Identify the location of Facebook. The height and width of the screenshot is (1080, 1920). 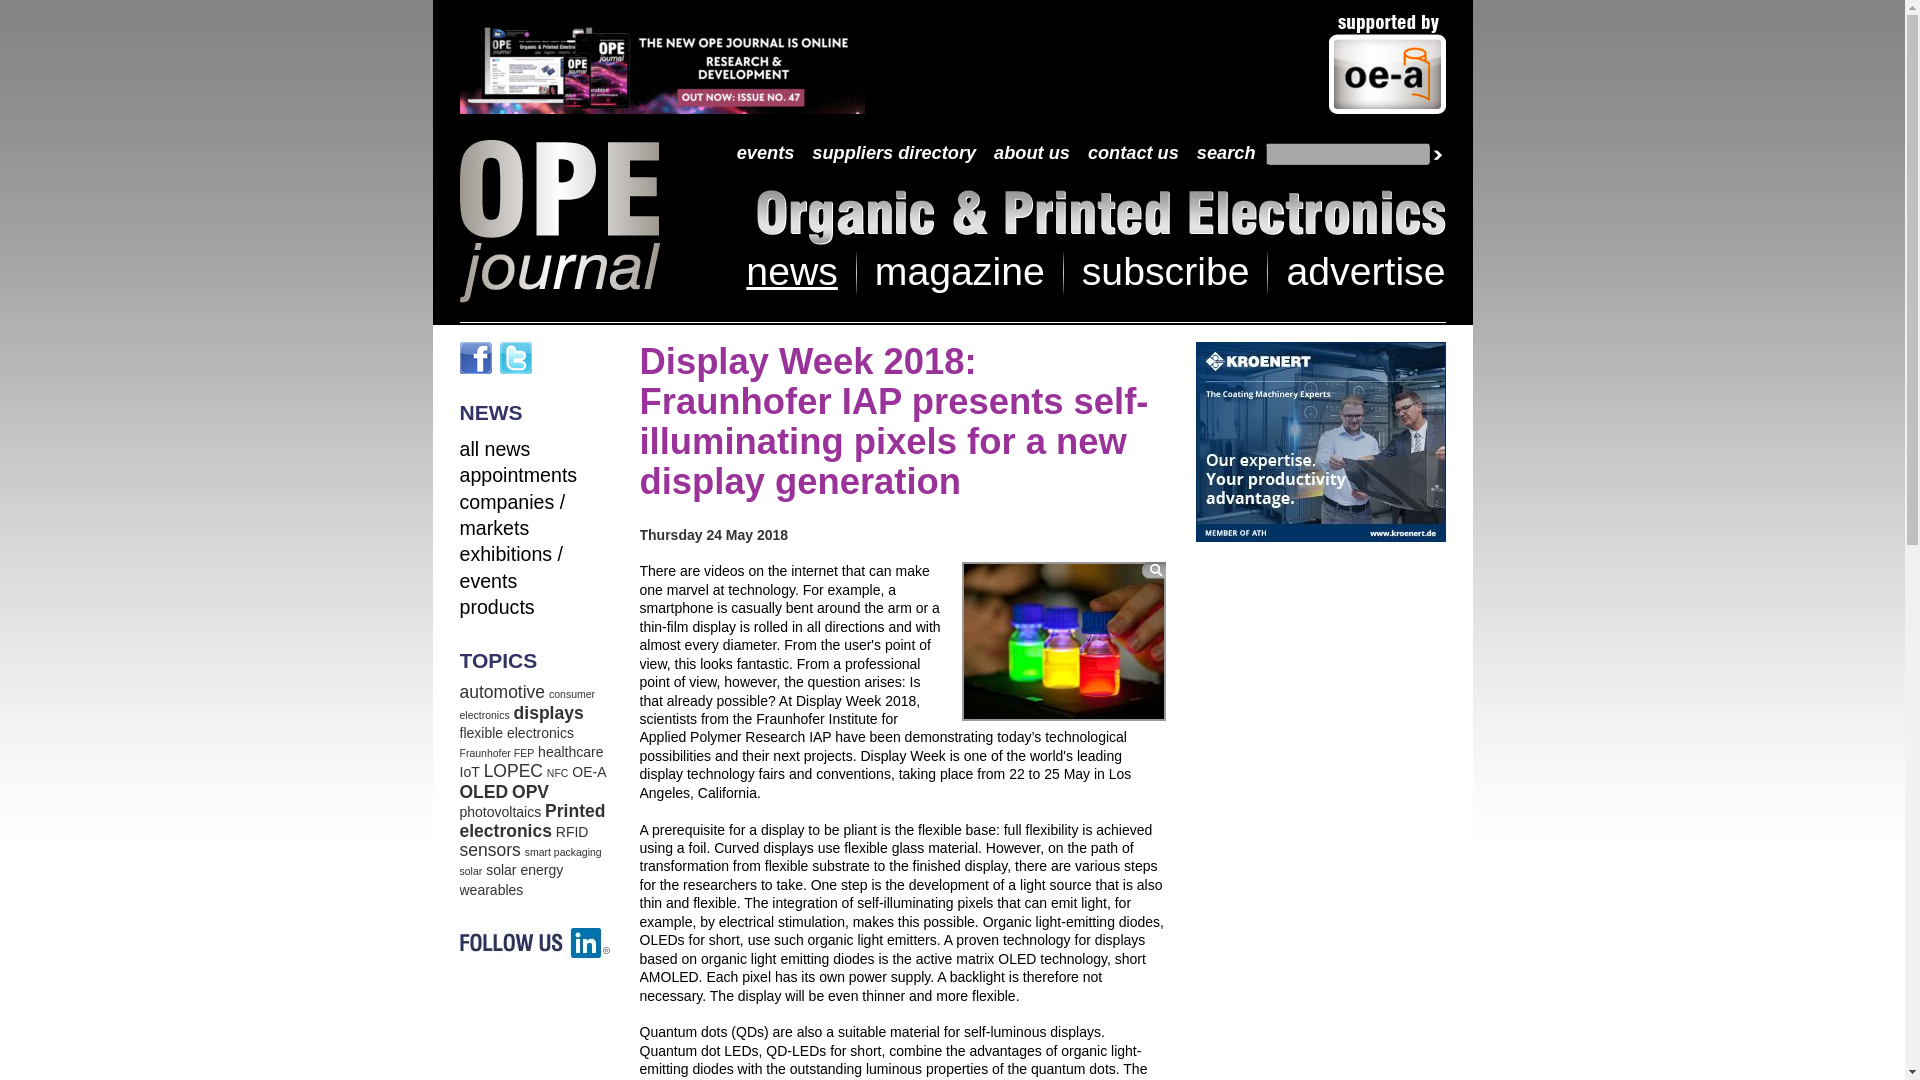
(476, 358).